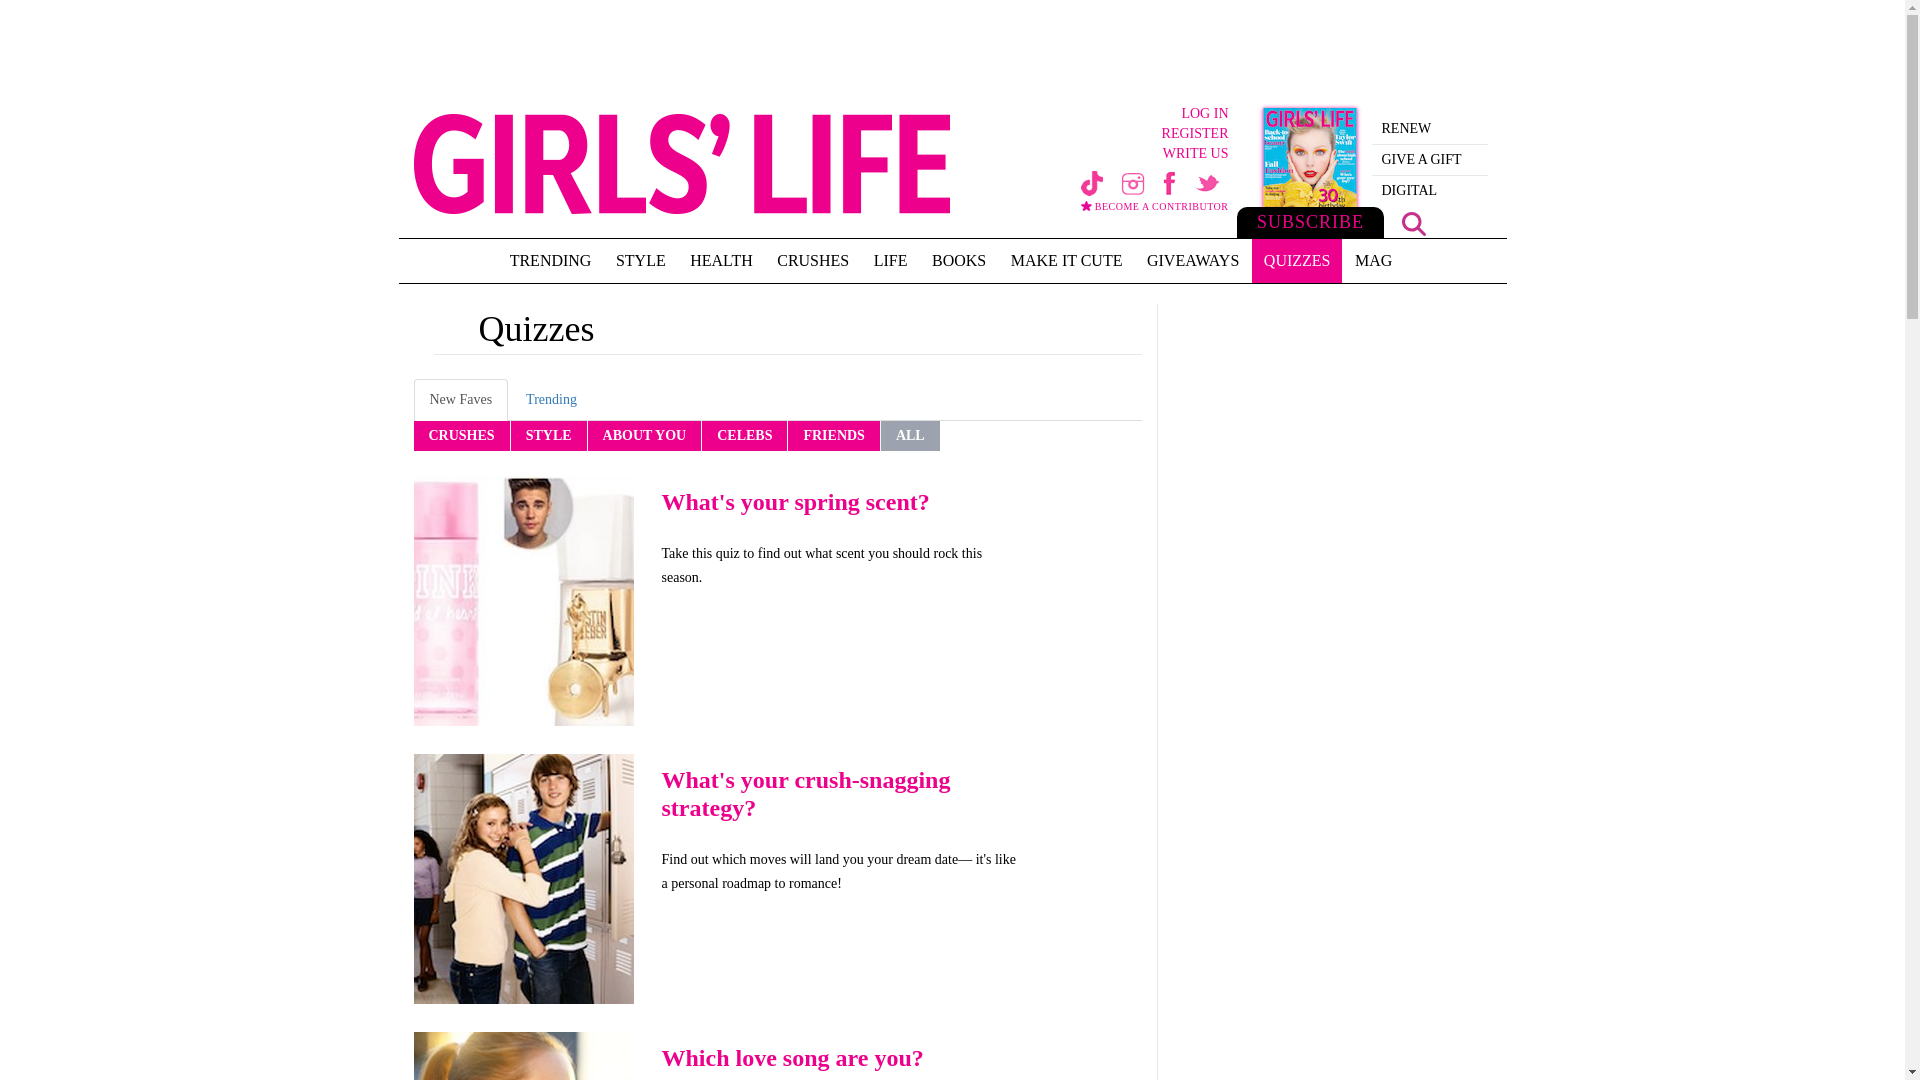  I want to click on STYLE, so click(640, 260).